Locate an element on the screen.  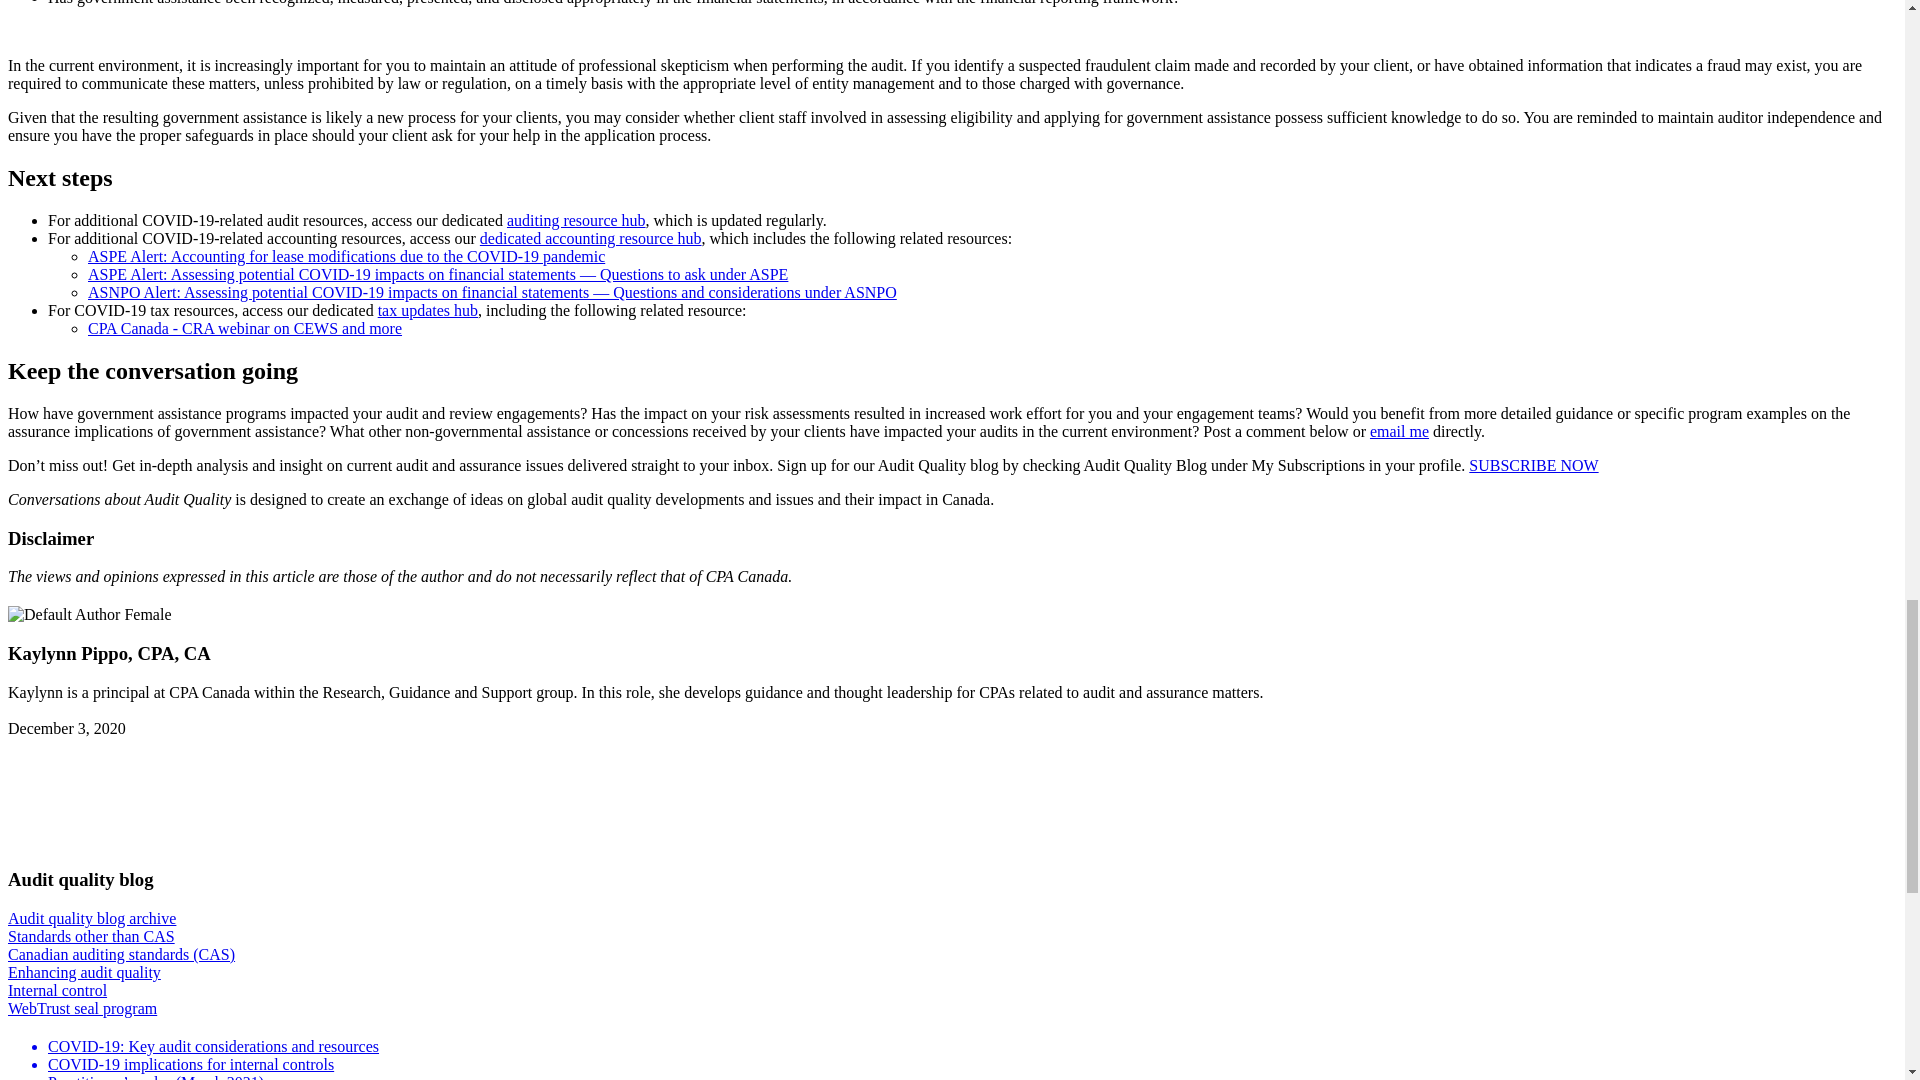
auditing resource hub is located at coordinates (576, 220).